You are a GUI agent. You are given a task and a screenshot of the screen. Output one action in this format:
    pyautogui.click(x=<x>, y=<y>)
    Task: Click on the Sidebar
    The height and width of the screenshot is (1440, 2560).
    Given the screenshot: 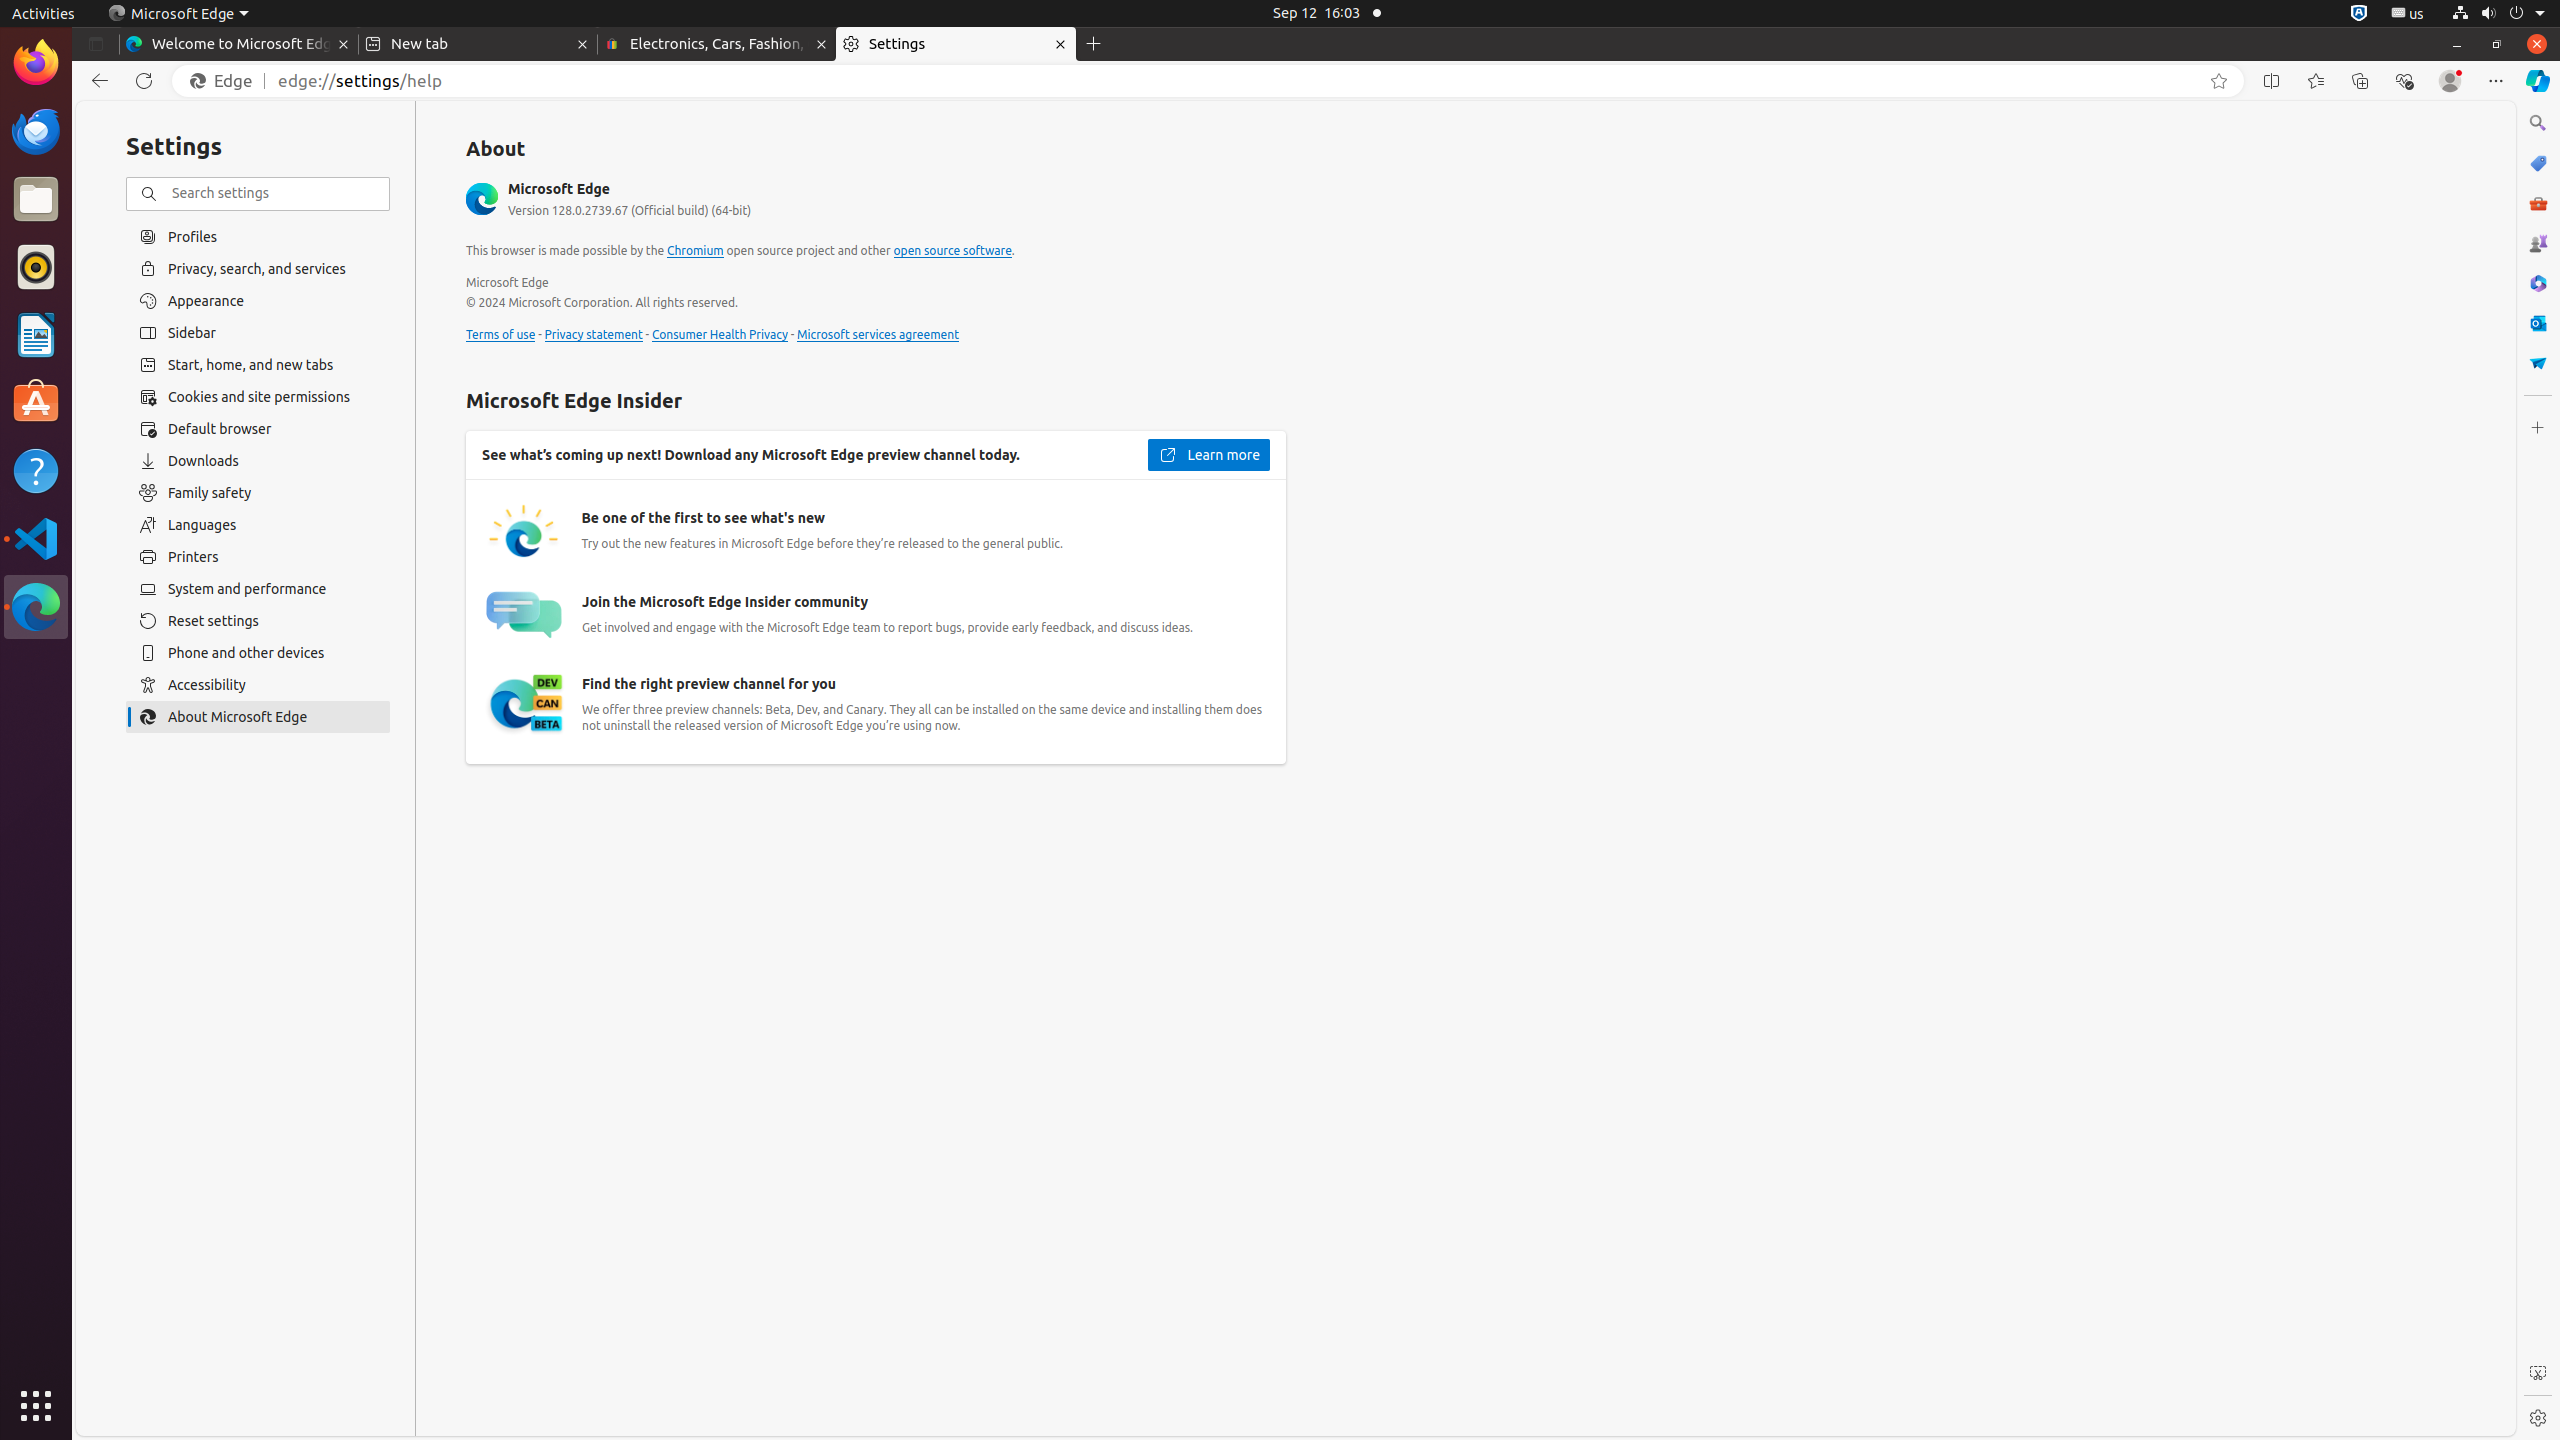 What is the action you would take?
    pyautogui.click(x=258, y=333)
    